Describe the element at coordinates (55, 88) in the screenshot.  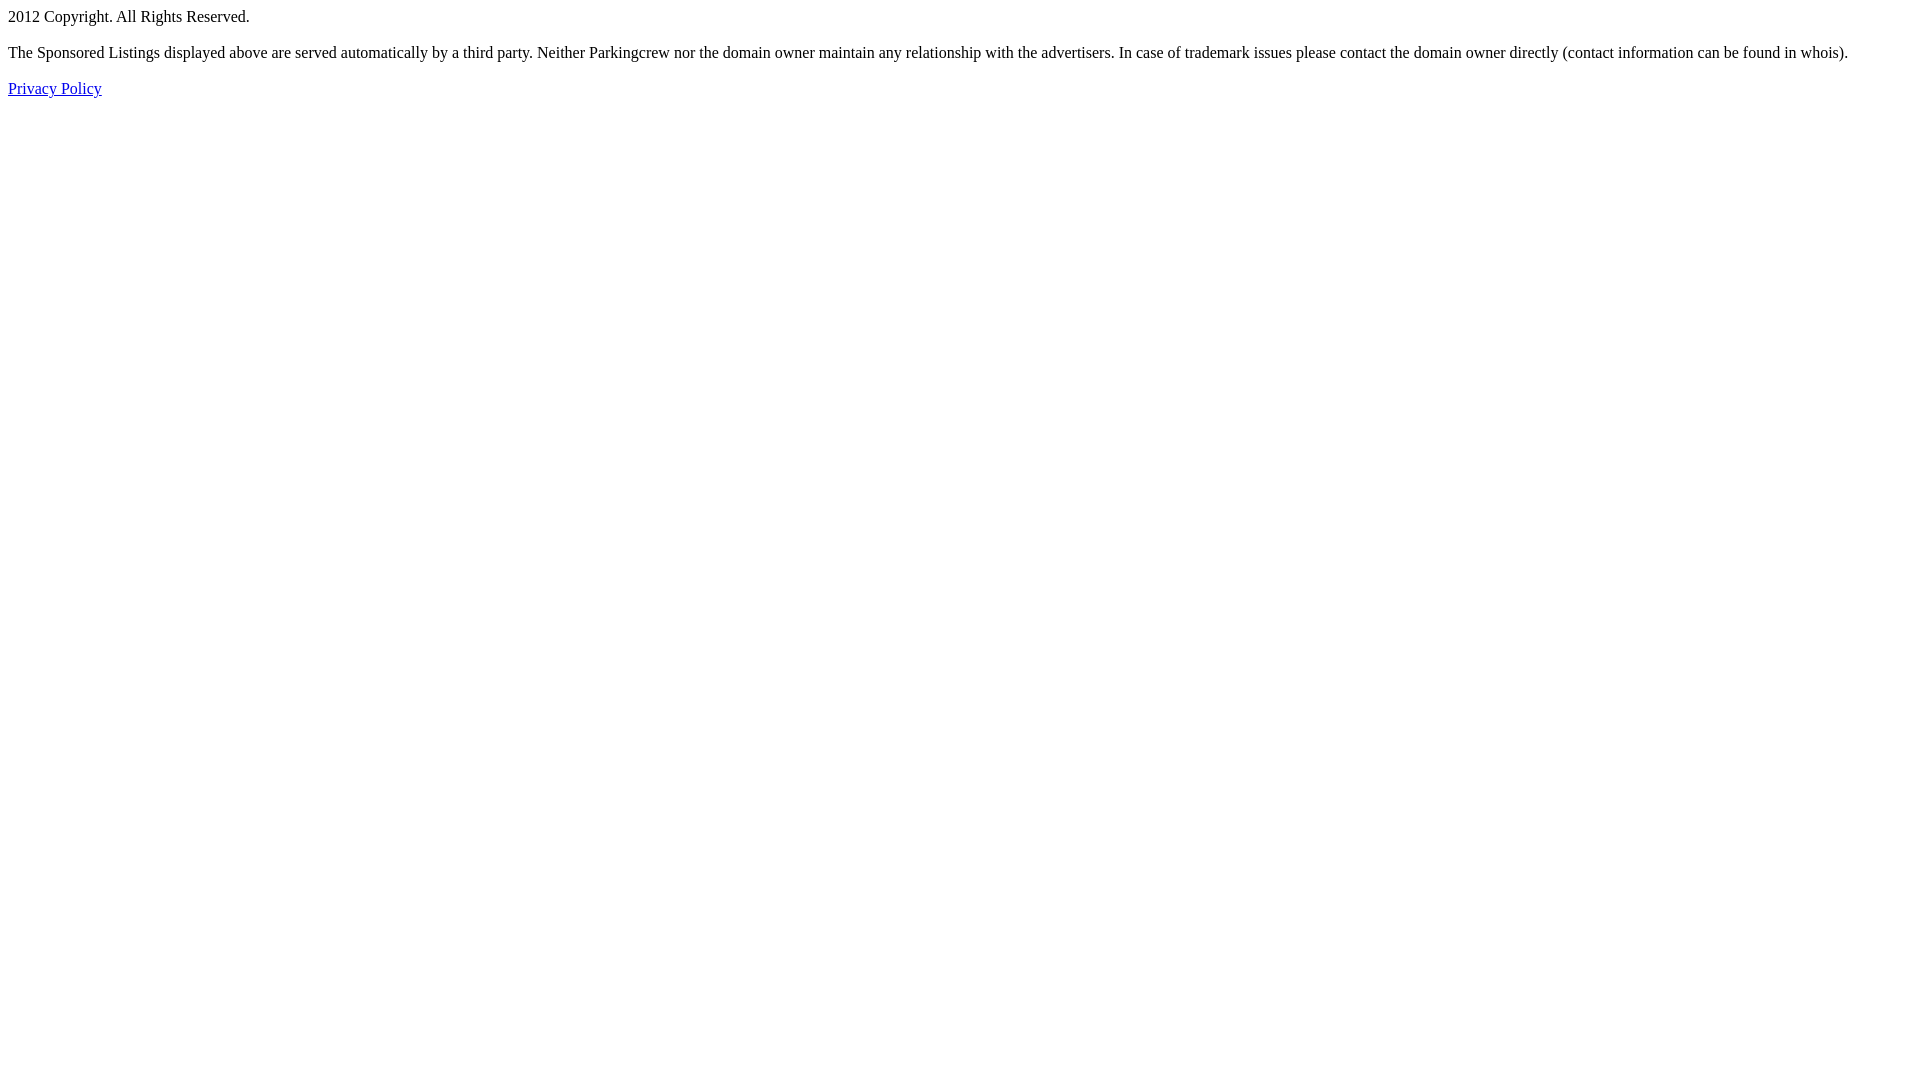
I see `Privacy Policy` at that location.